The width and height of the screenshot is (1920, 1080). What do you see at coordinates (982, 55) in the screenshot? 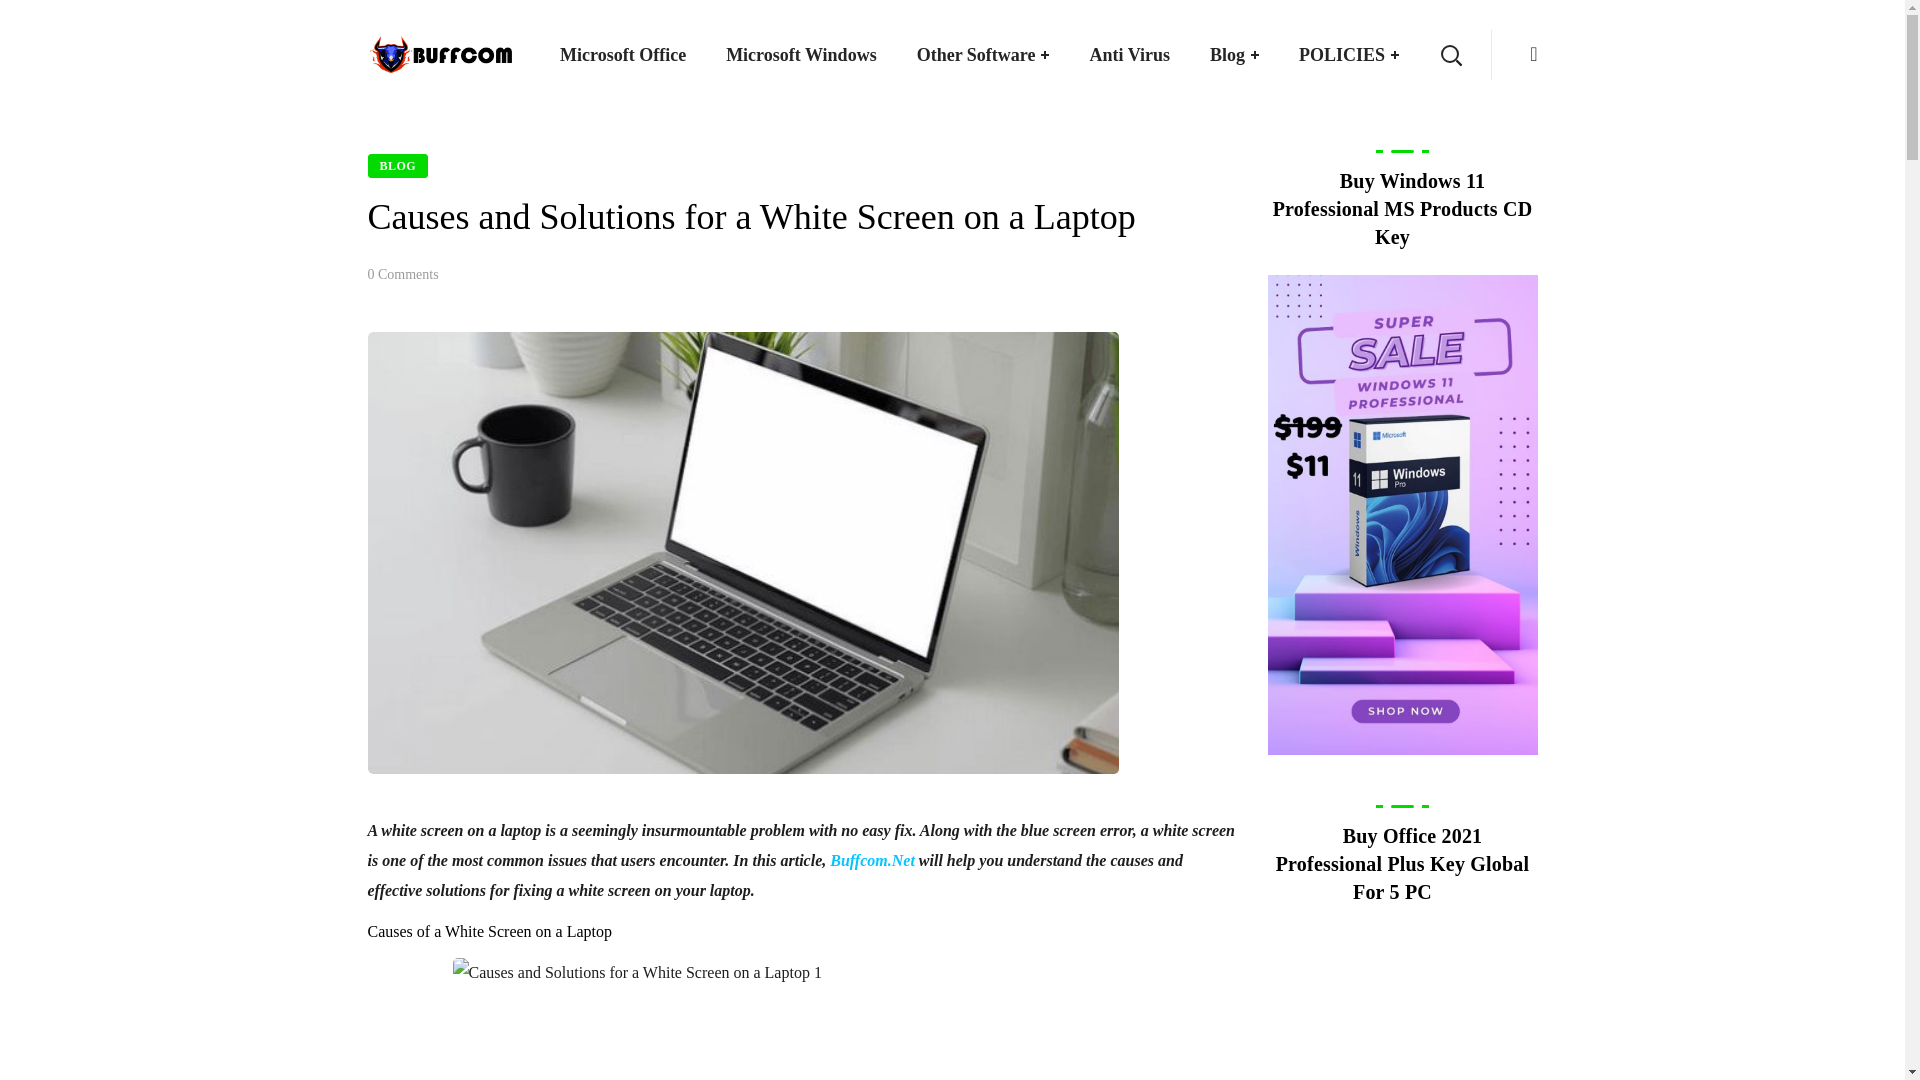
I see `Other Software` at bounding box center [982, 55].